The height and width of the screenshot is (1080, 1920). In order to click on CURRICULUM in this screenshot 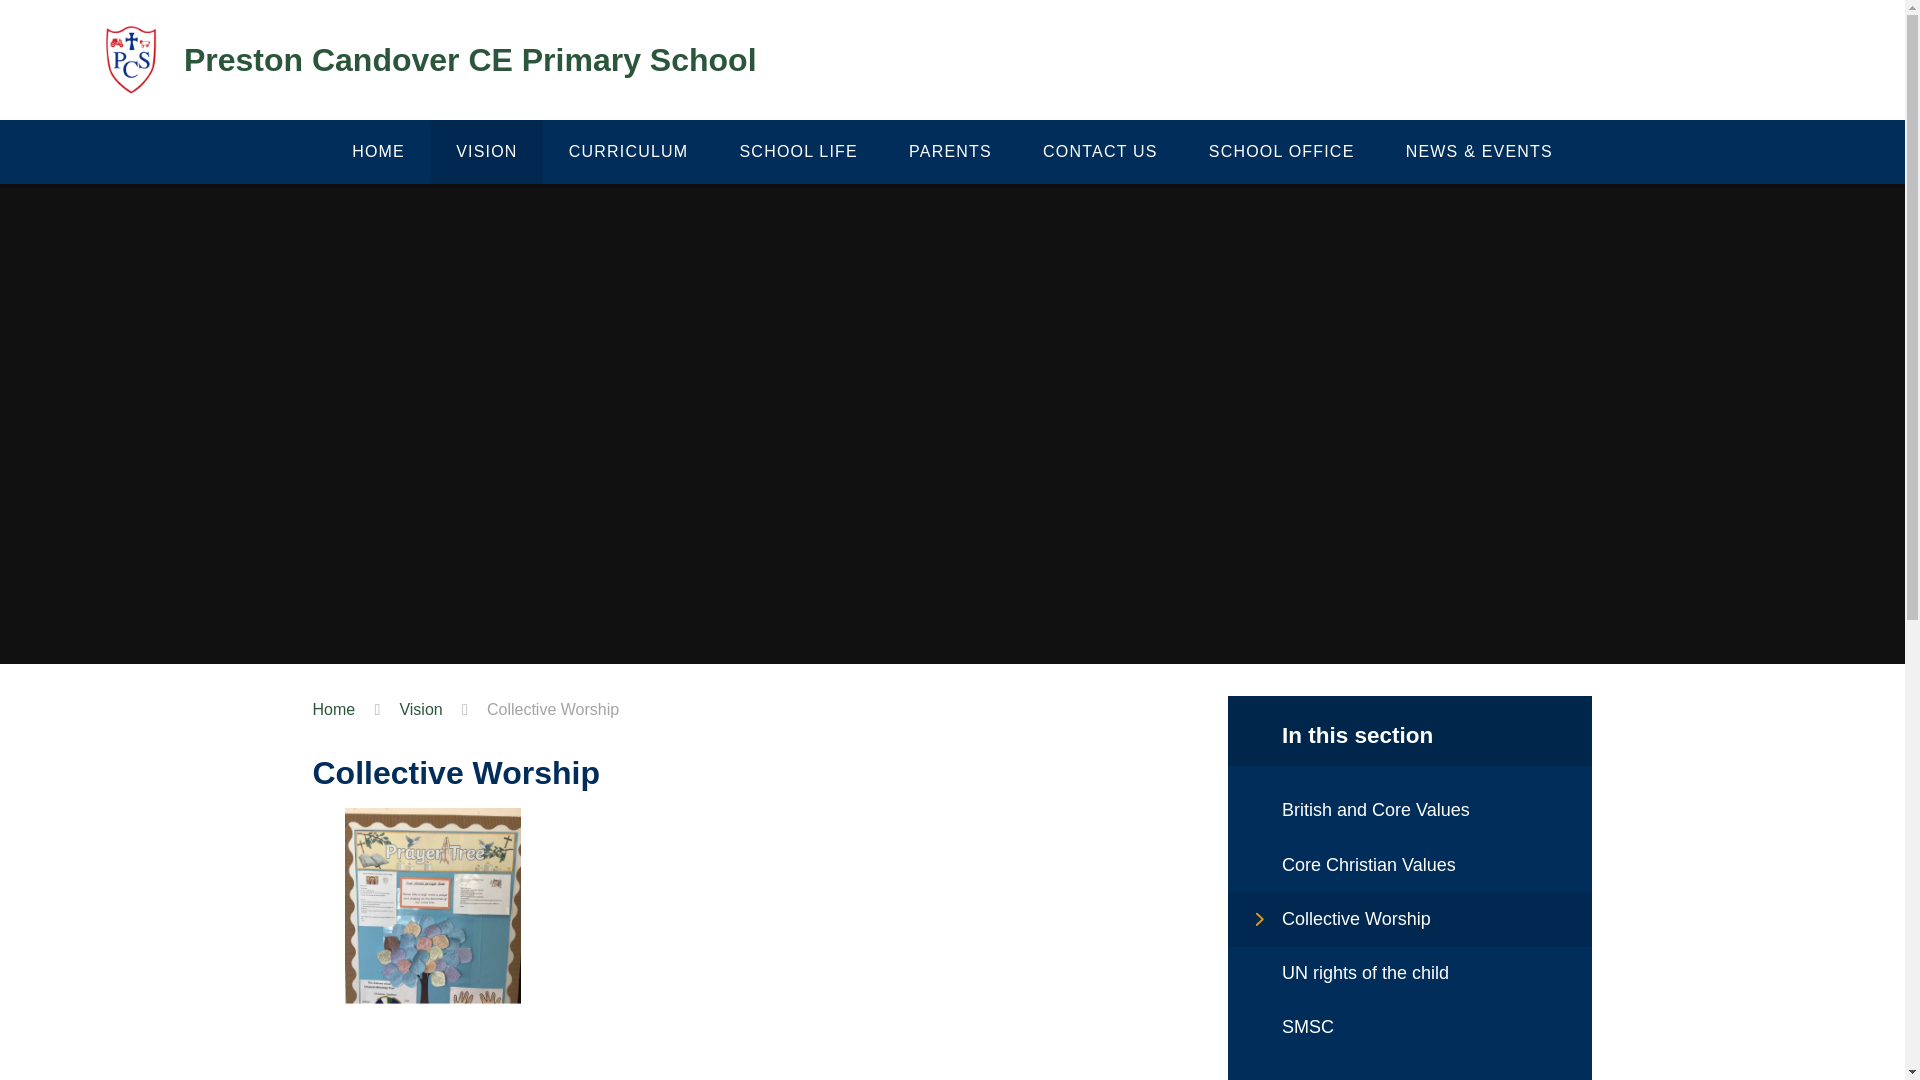, I will do `click(628, 151)`.